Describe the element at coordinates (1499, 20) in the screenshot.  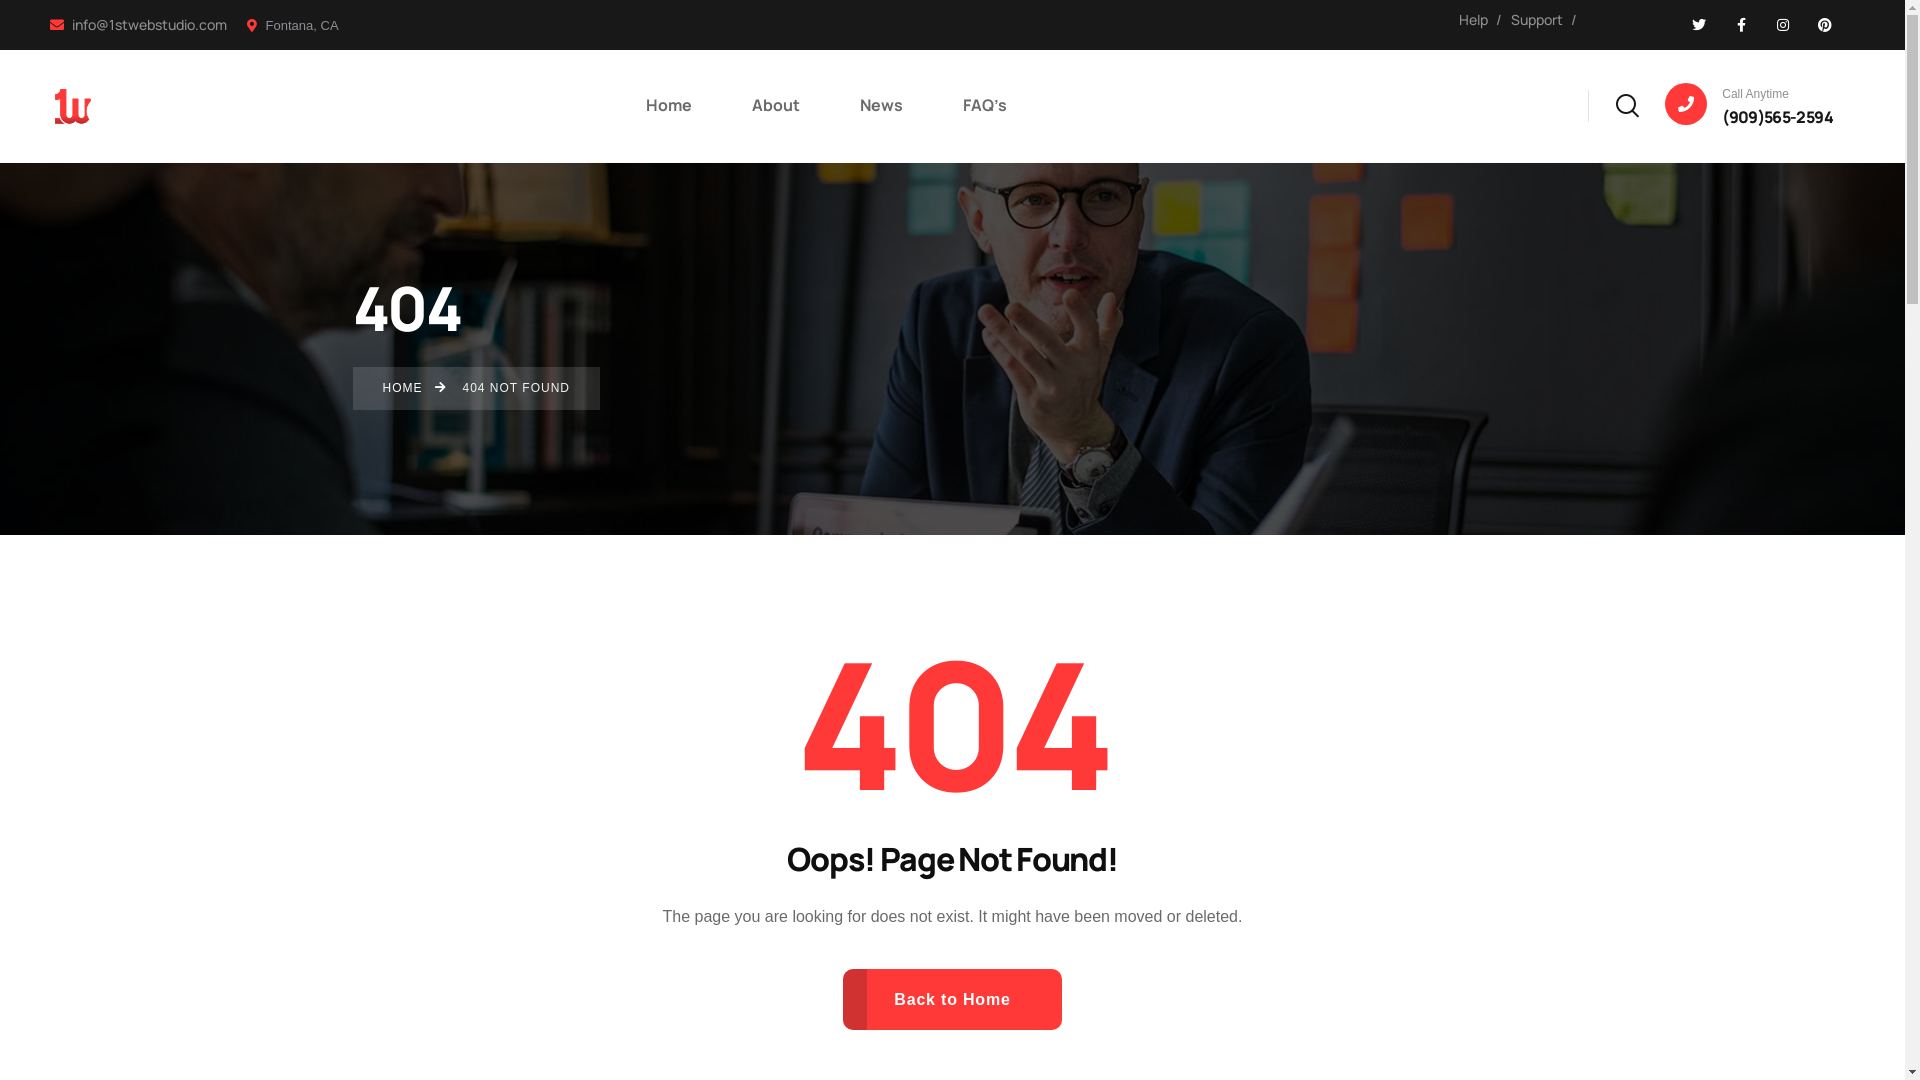
I see `/` at that location.